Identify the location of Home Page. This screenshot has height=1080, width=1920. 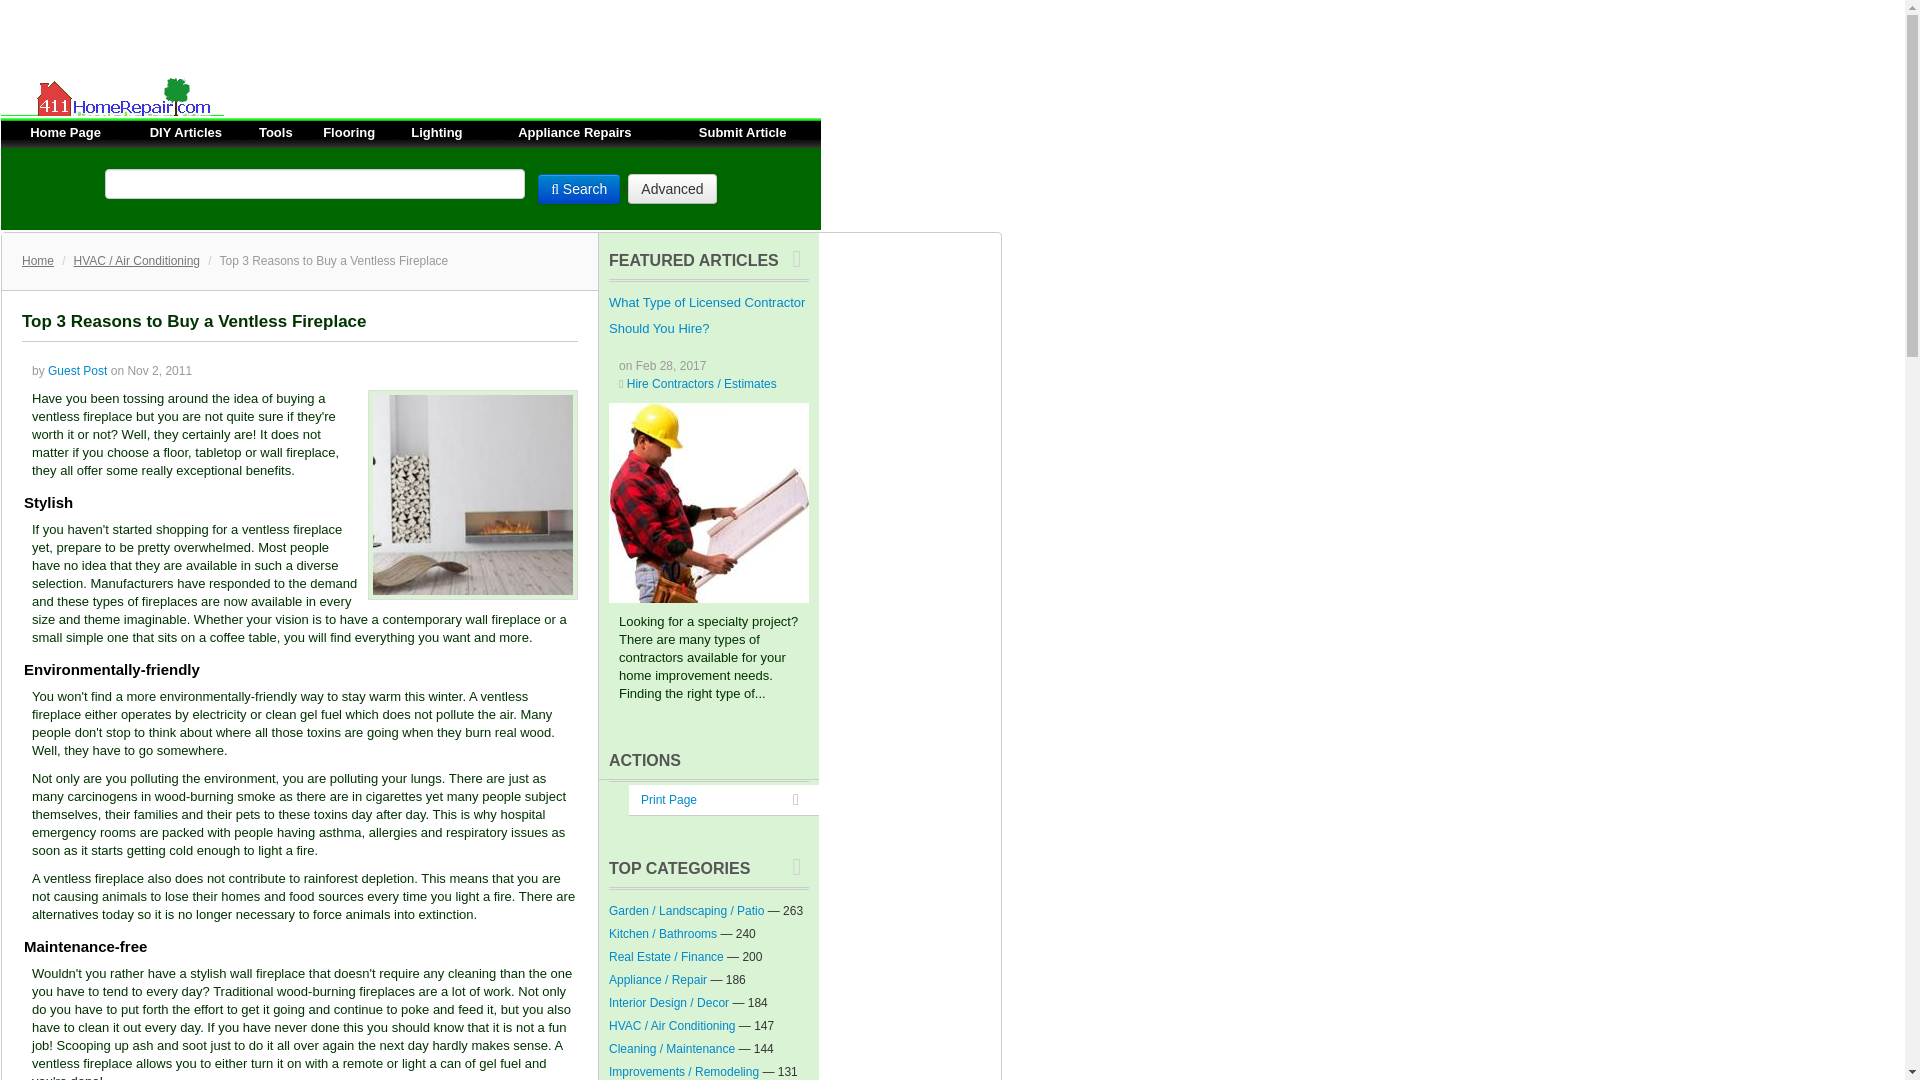
(66, 132).